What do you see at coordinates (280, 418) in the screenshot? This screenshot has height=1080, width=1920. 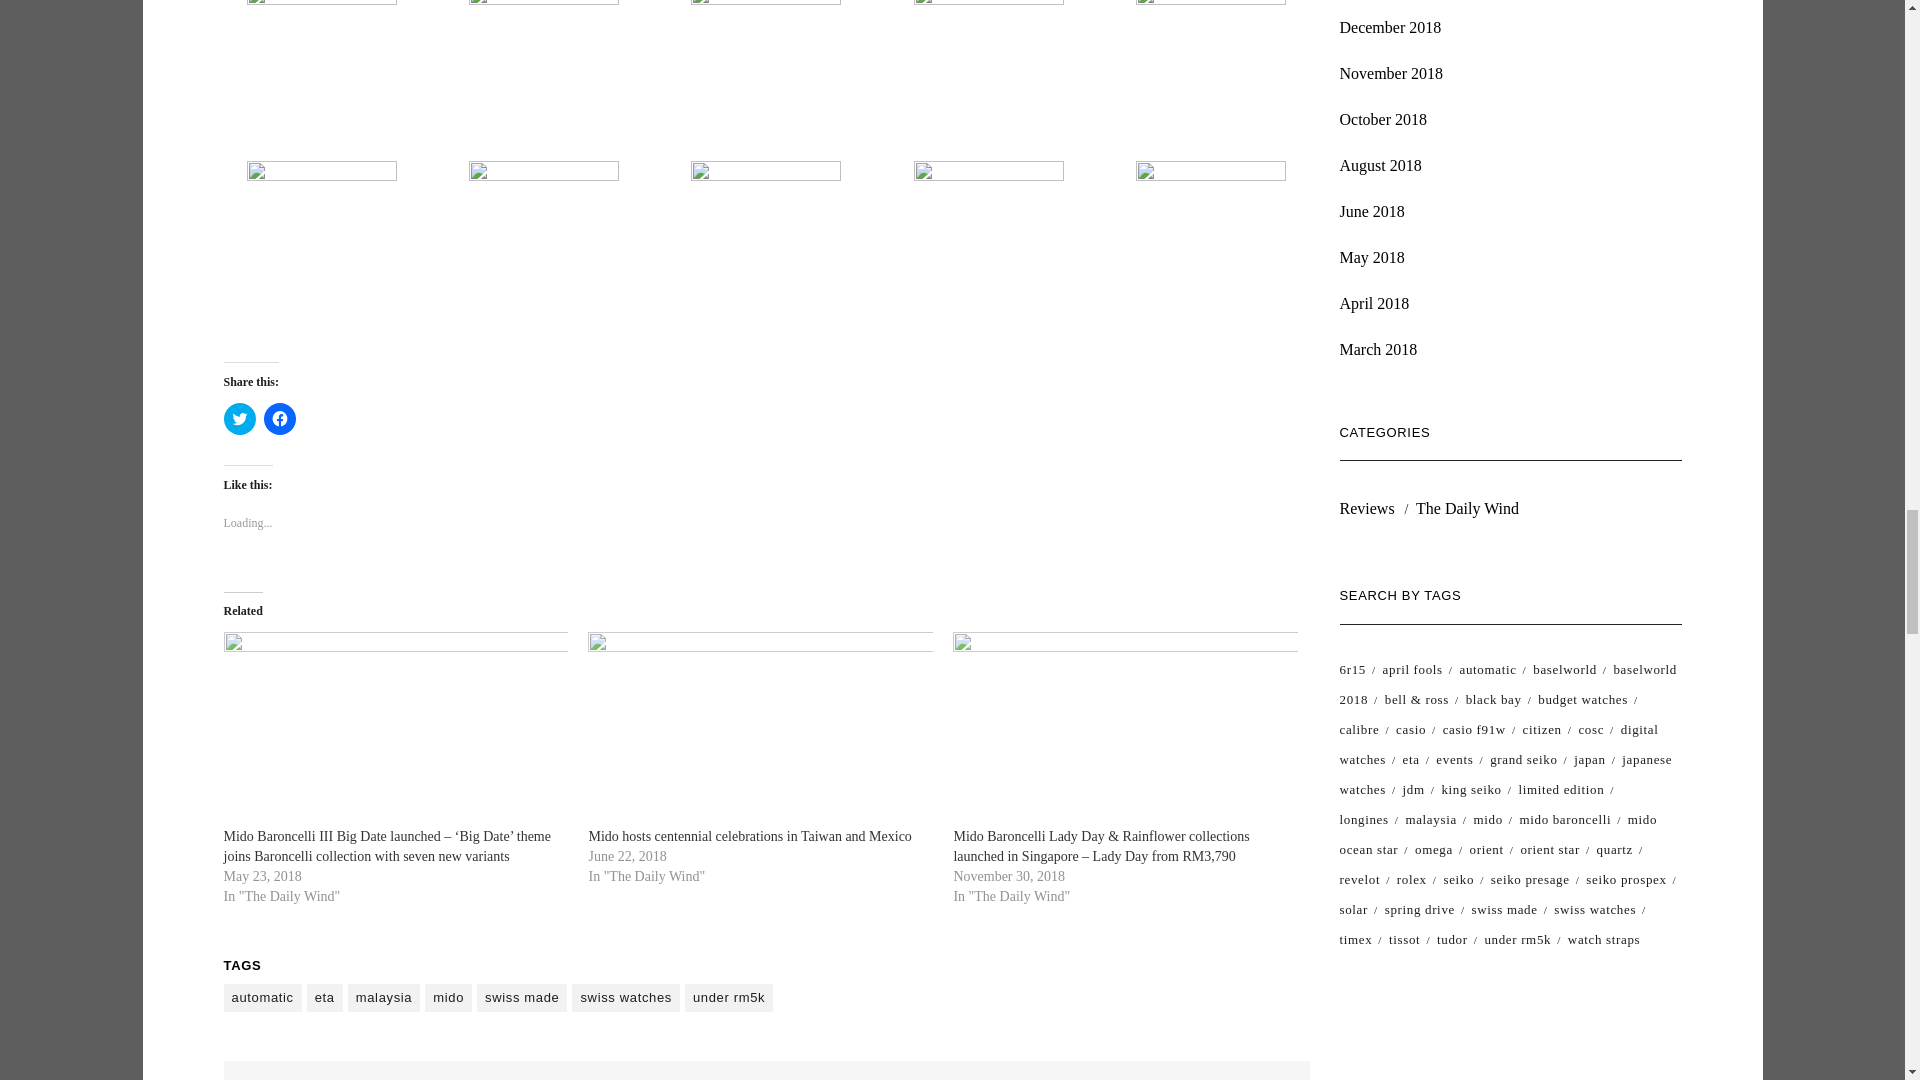 I see `Click to share on Facebook` at bounding box center [280, 418].